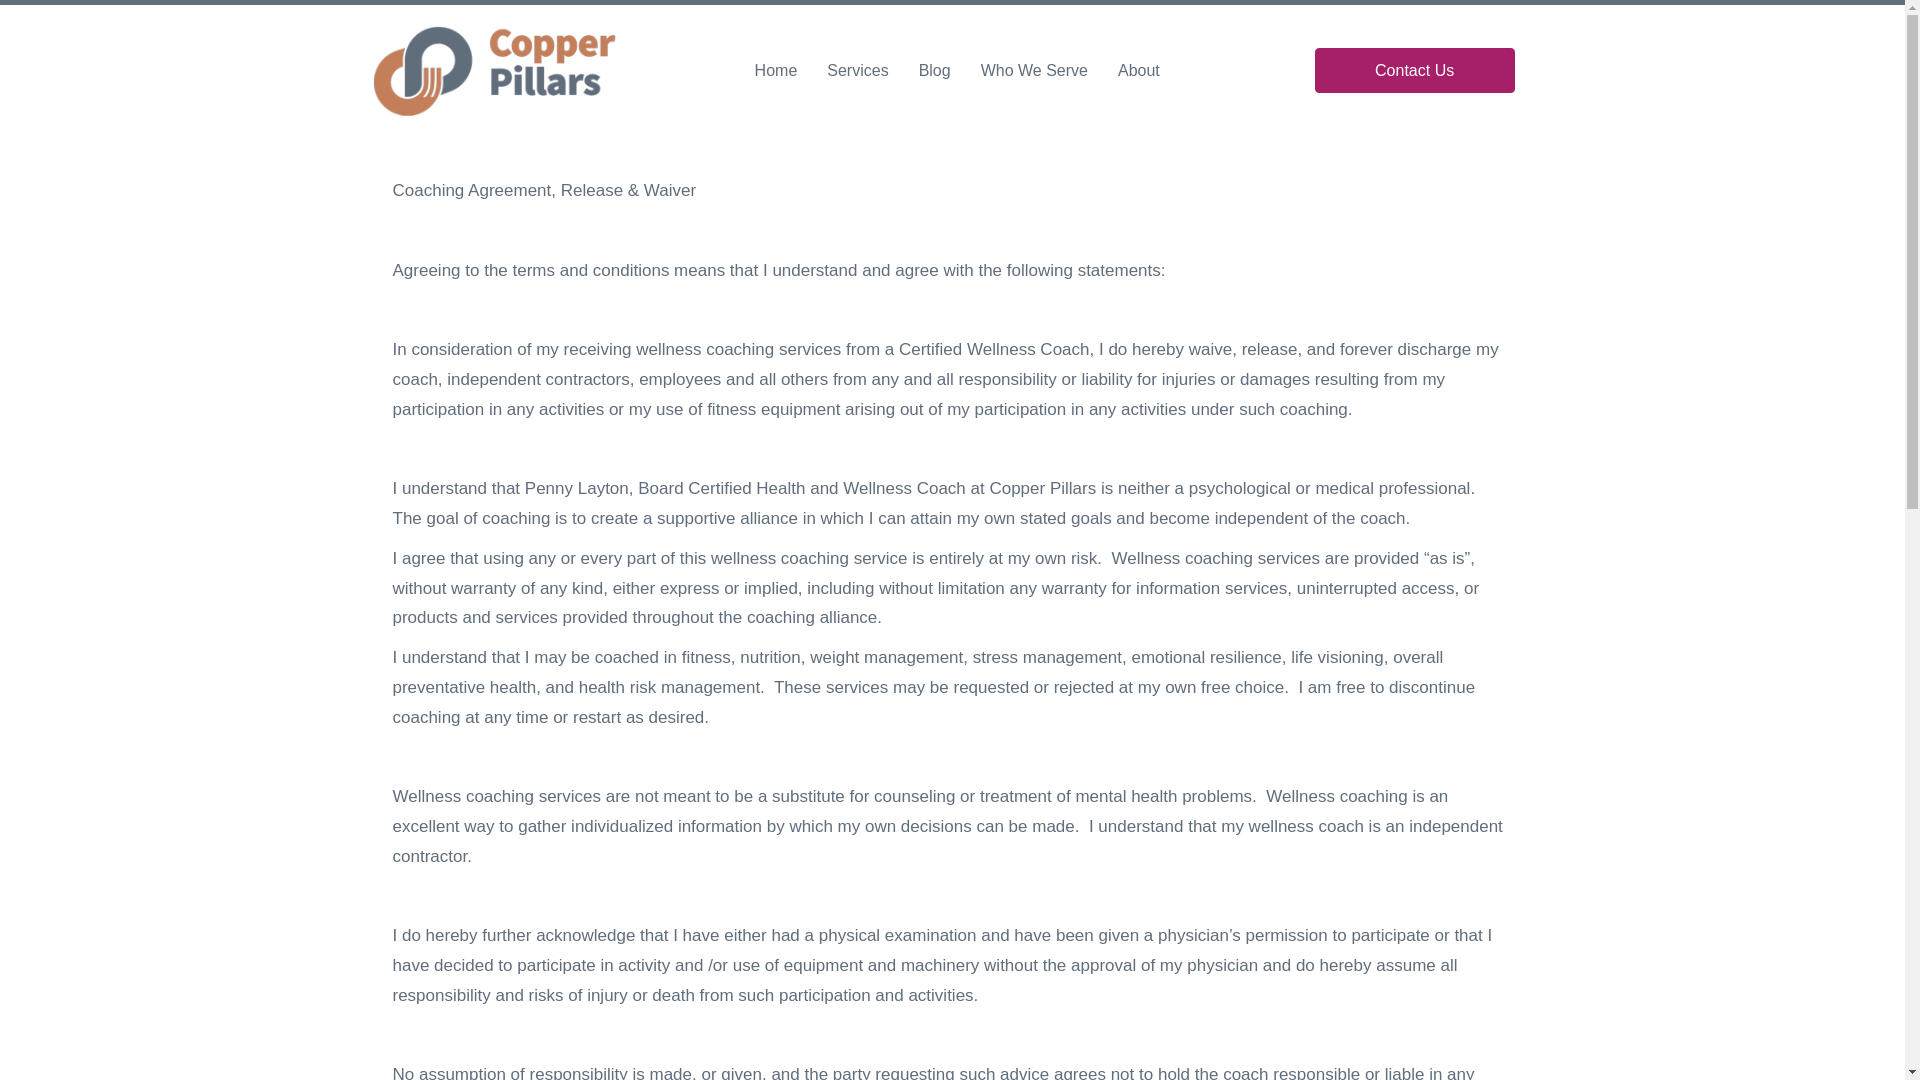 This screenshot has width=1920, height=1080. I want to click on Home, so click(776, 70).